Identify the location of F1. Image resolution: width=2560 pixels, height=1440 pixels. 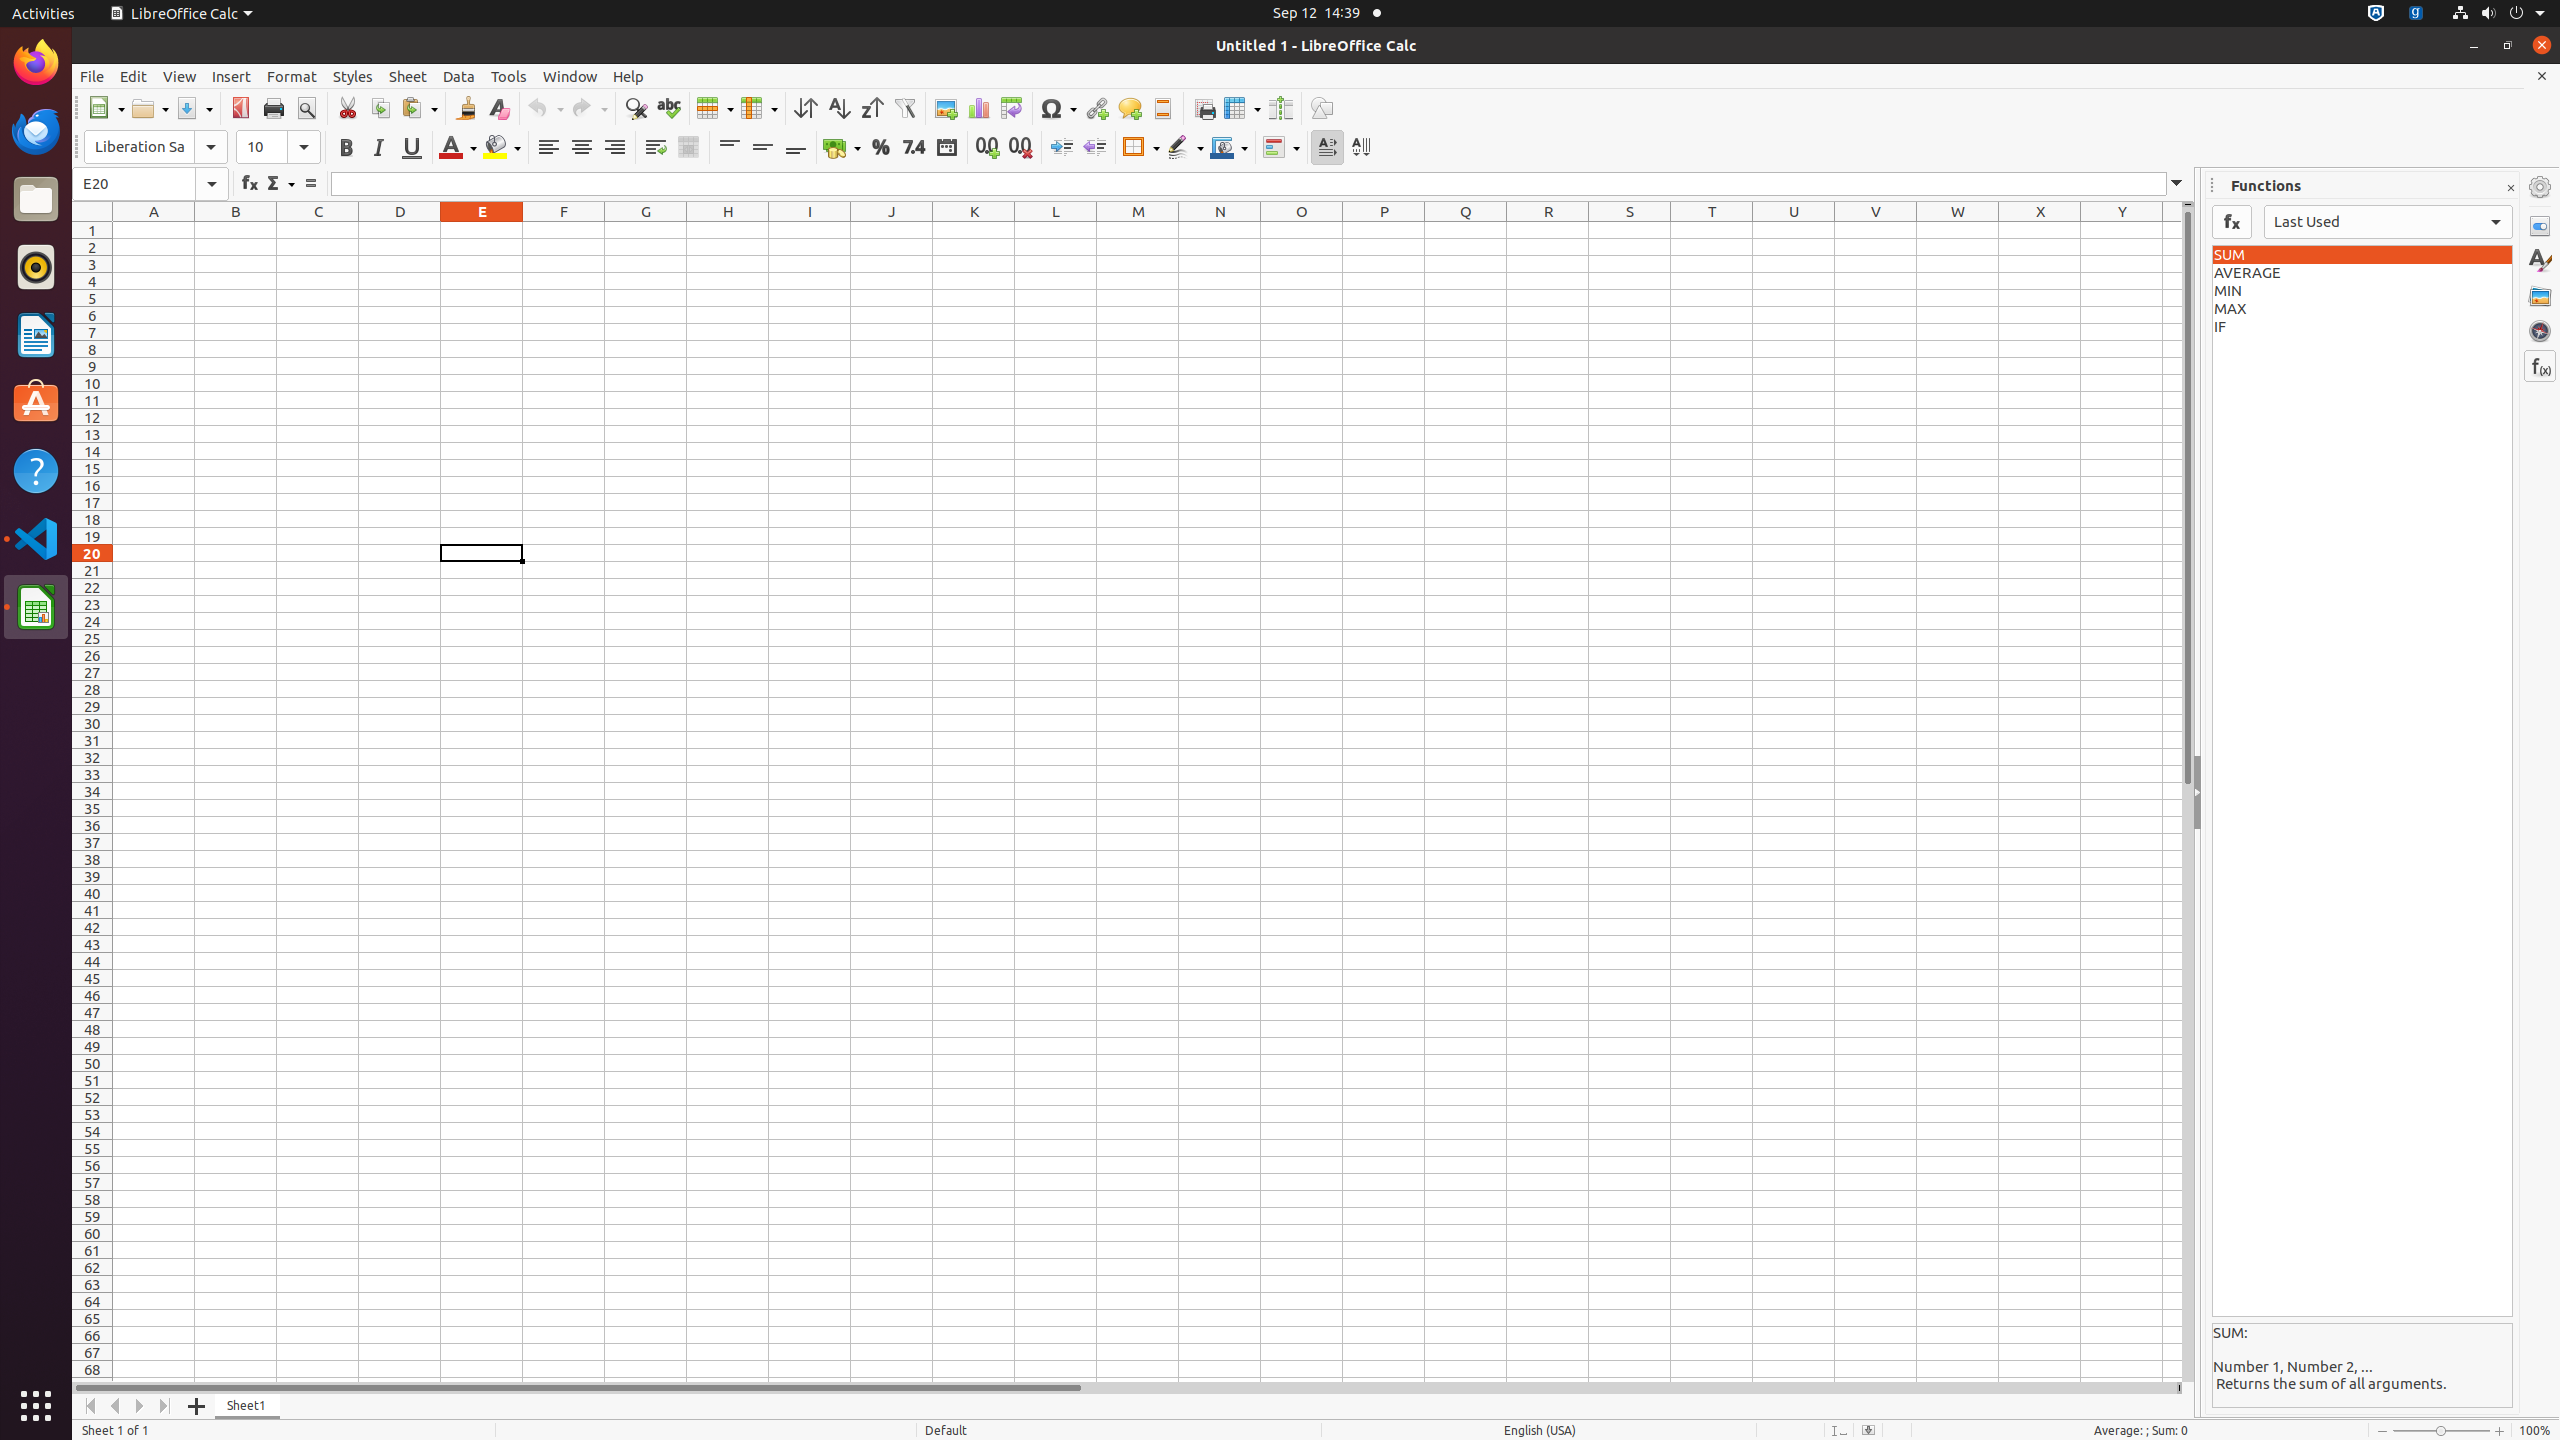
(564, 230).